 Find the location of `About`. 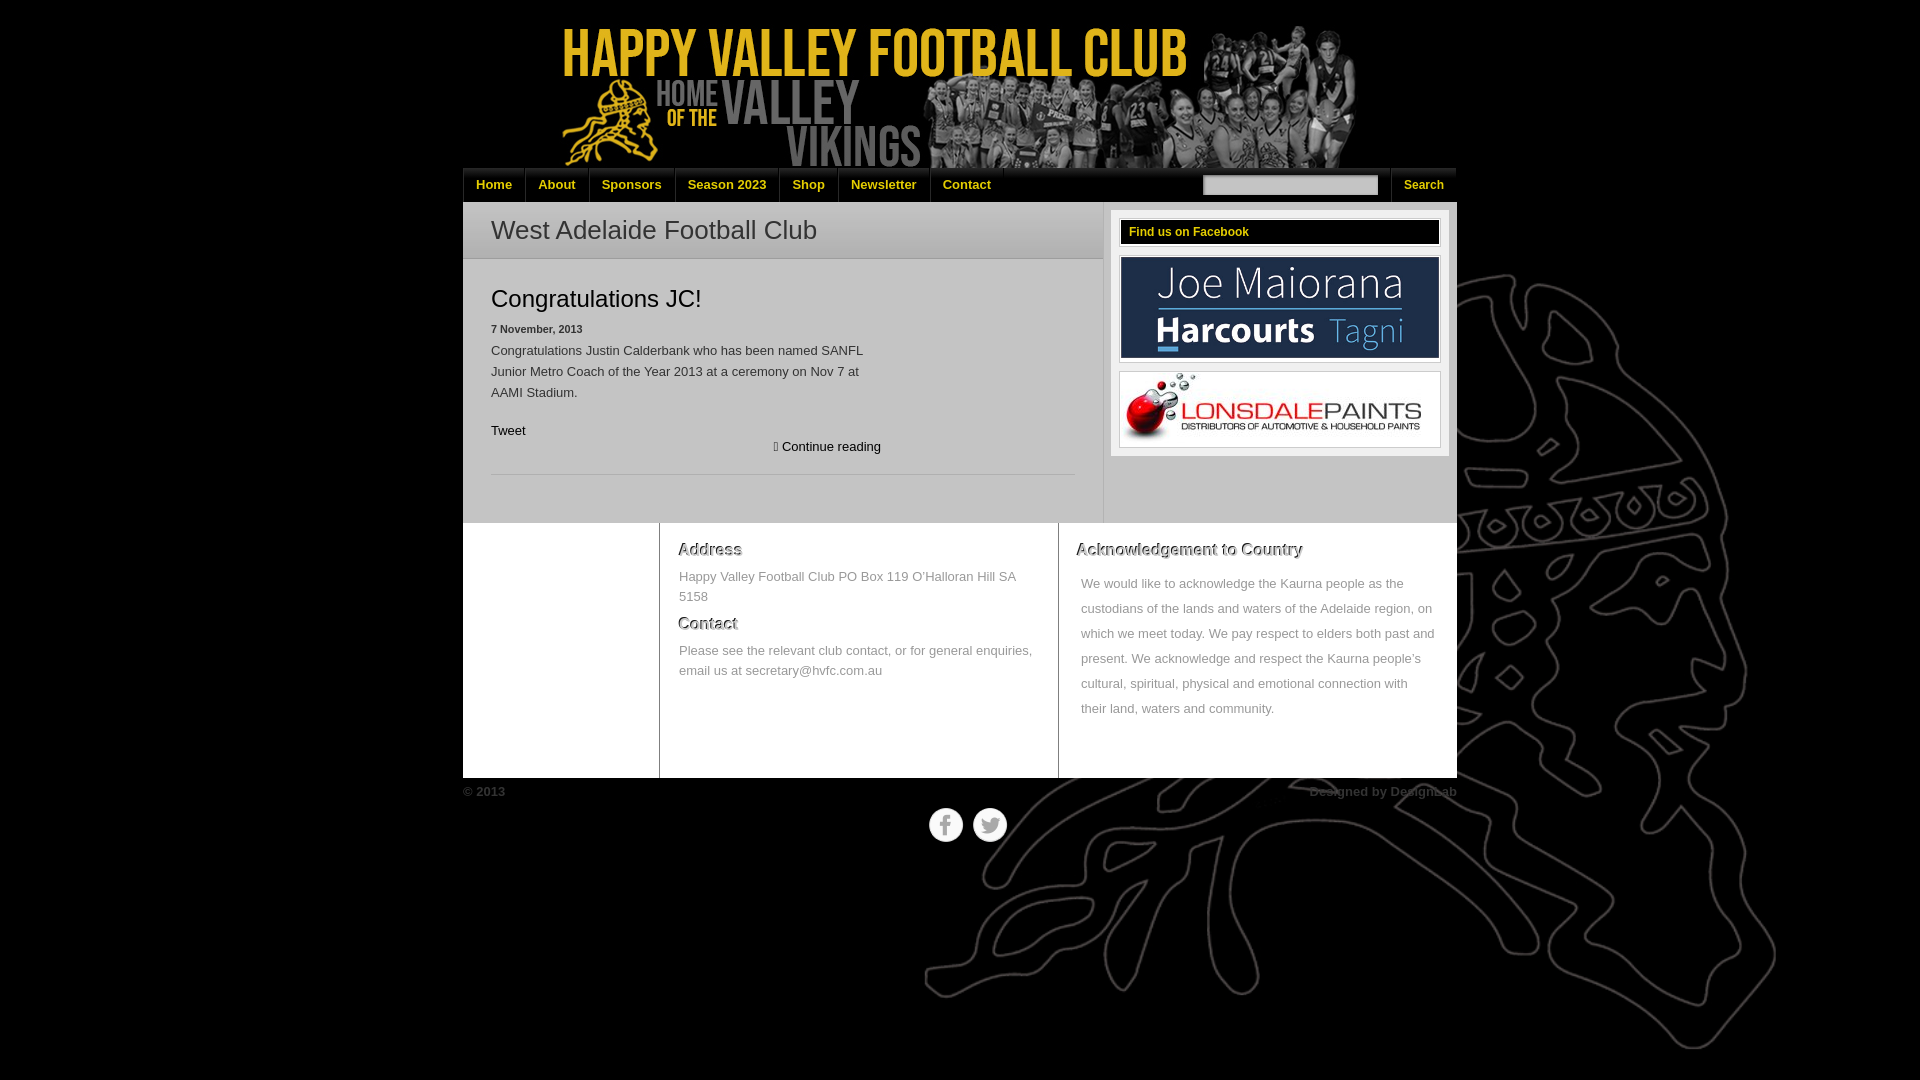

About is located at coordinates (557, 185).